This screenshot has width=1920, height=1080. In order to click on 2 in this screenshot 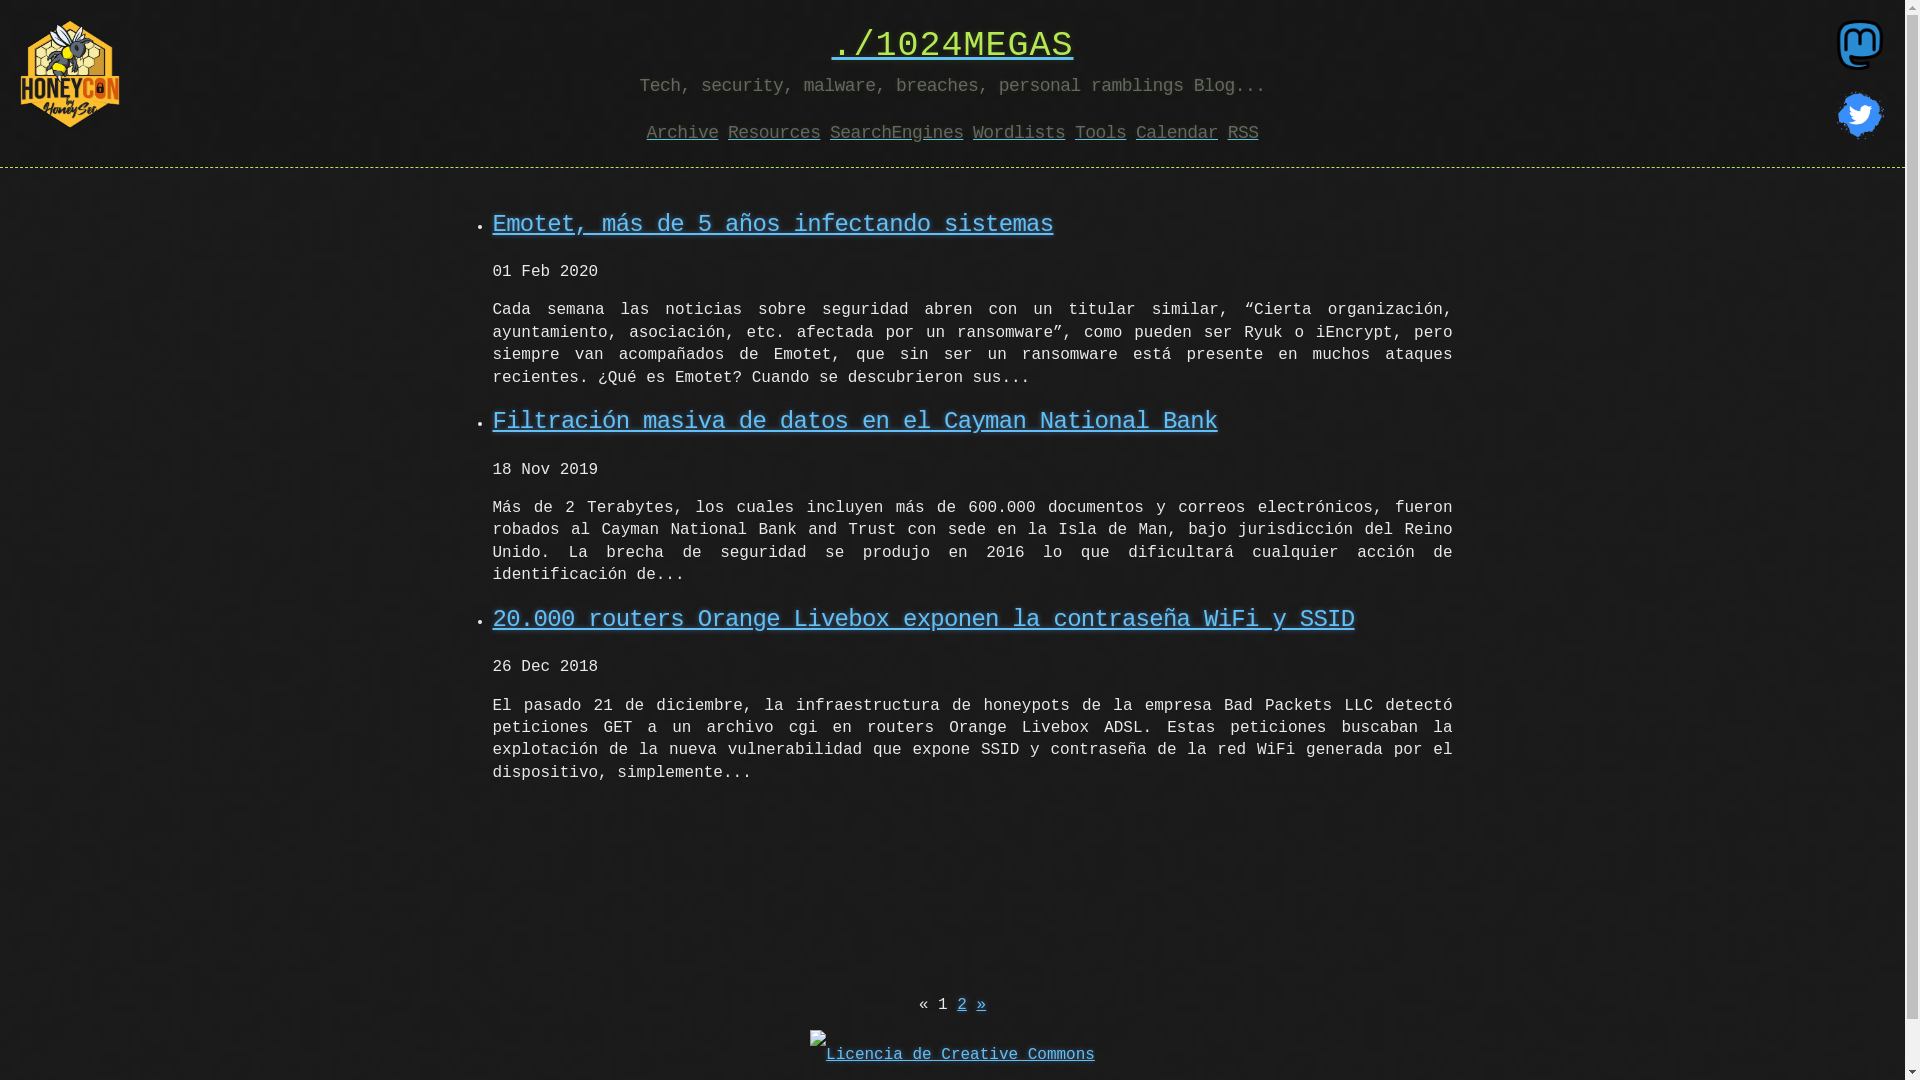, I will do `click(962, 1005)`.